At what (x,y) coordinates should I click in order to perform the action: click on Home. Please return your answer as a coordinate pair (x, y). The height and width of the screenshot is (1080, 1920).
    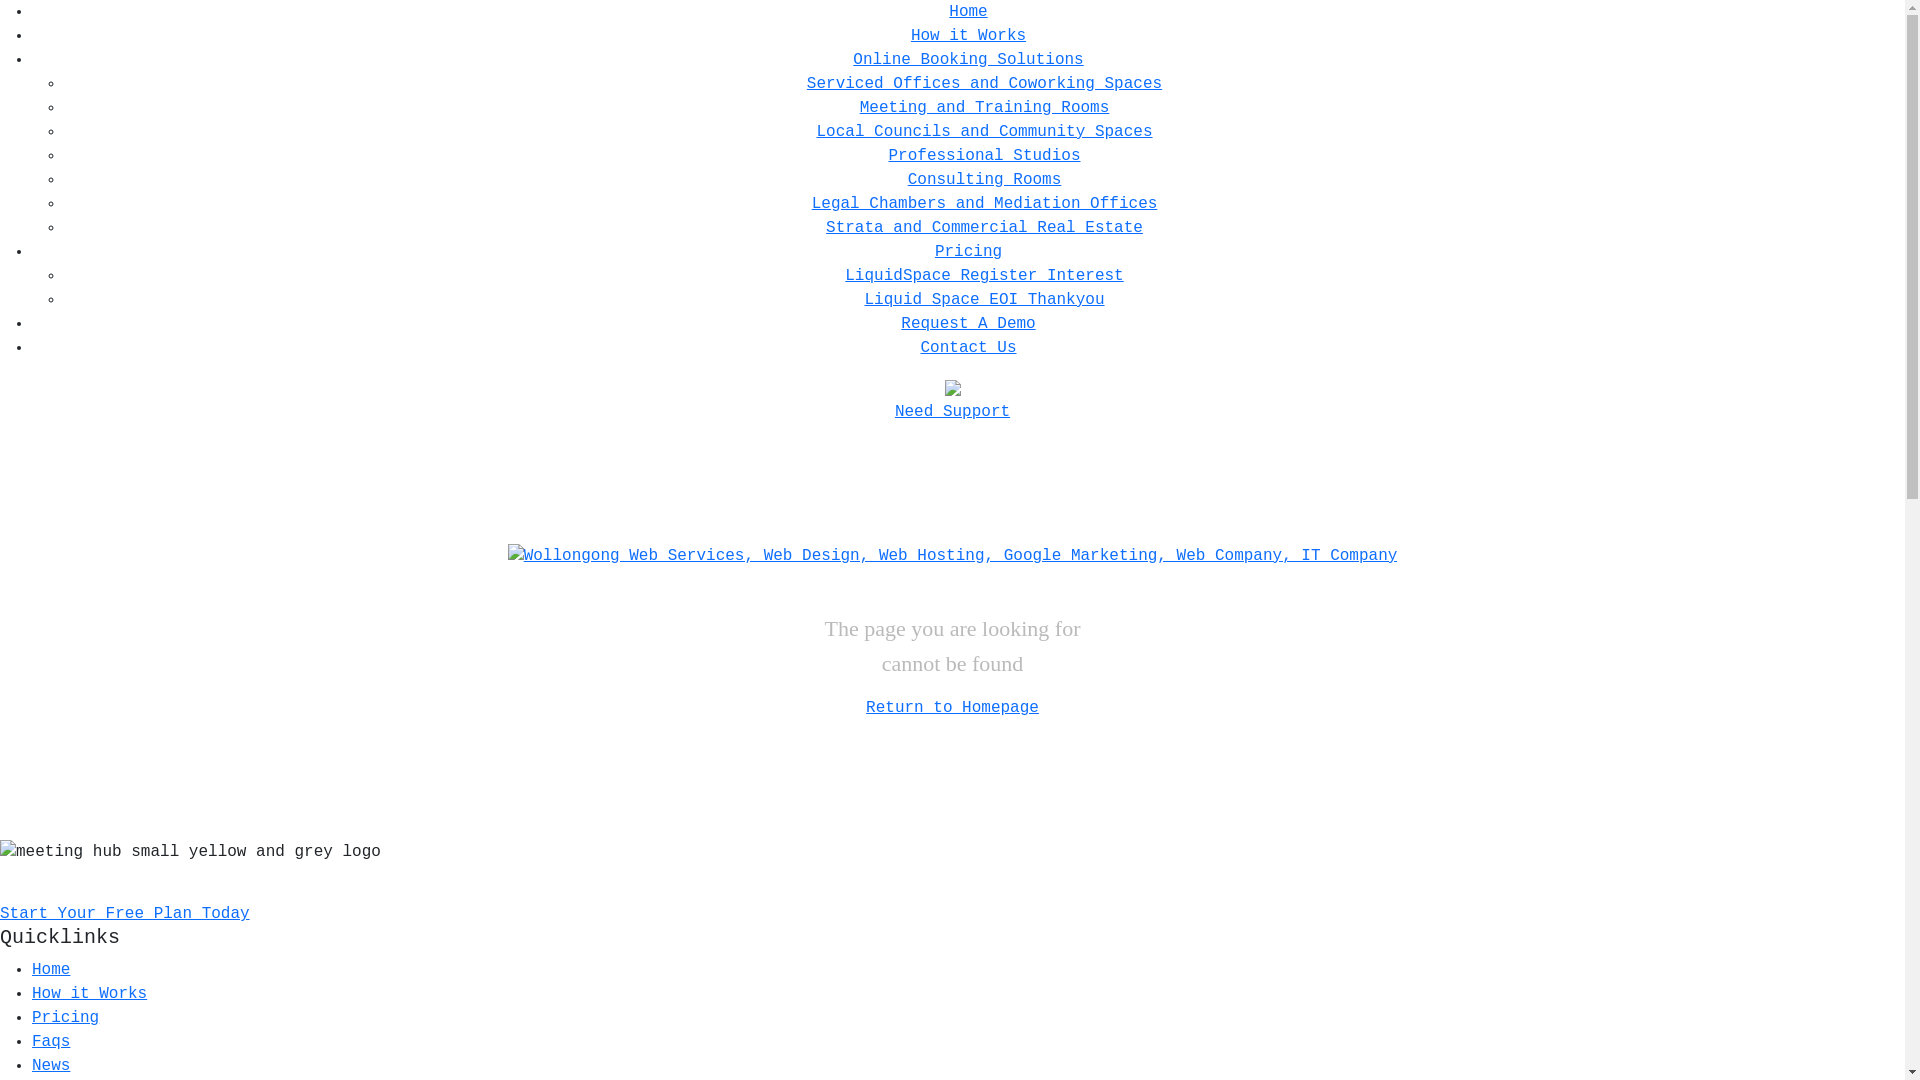
    Looking at the image, I should click on (968, 12).